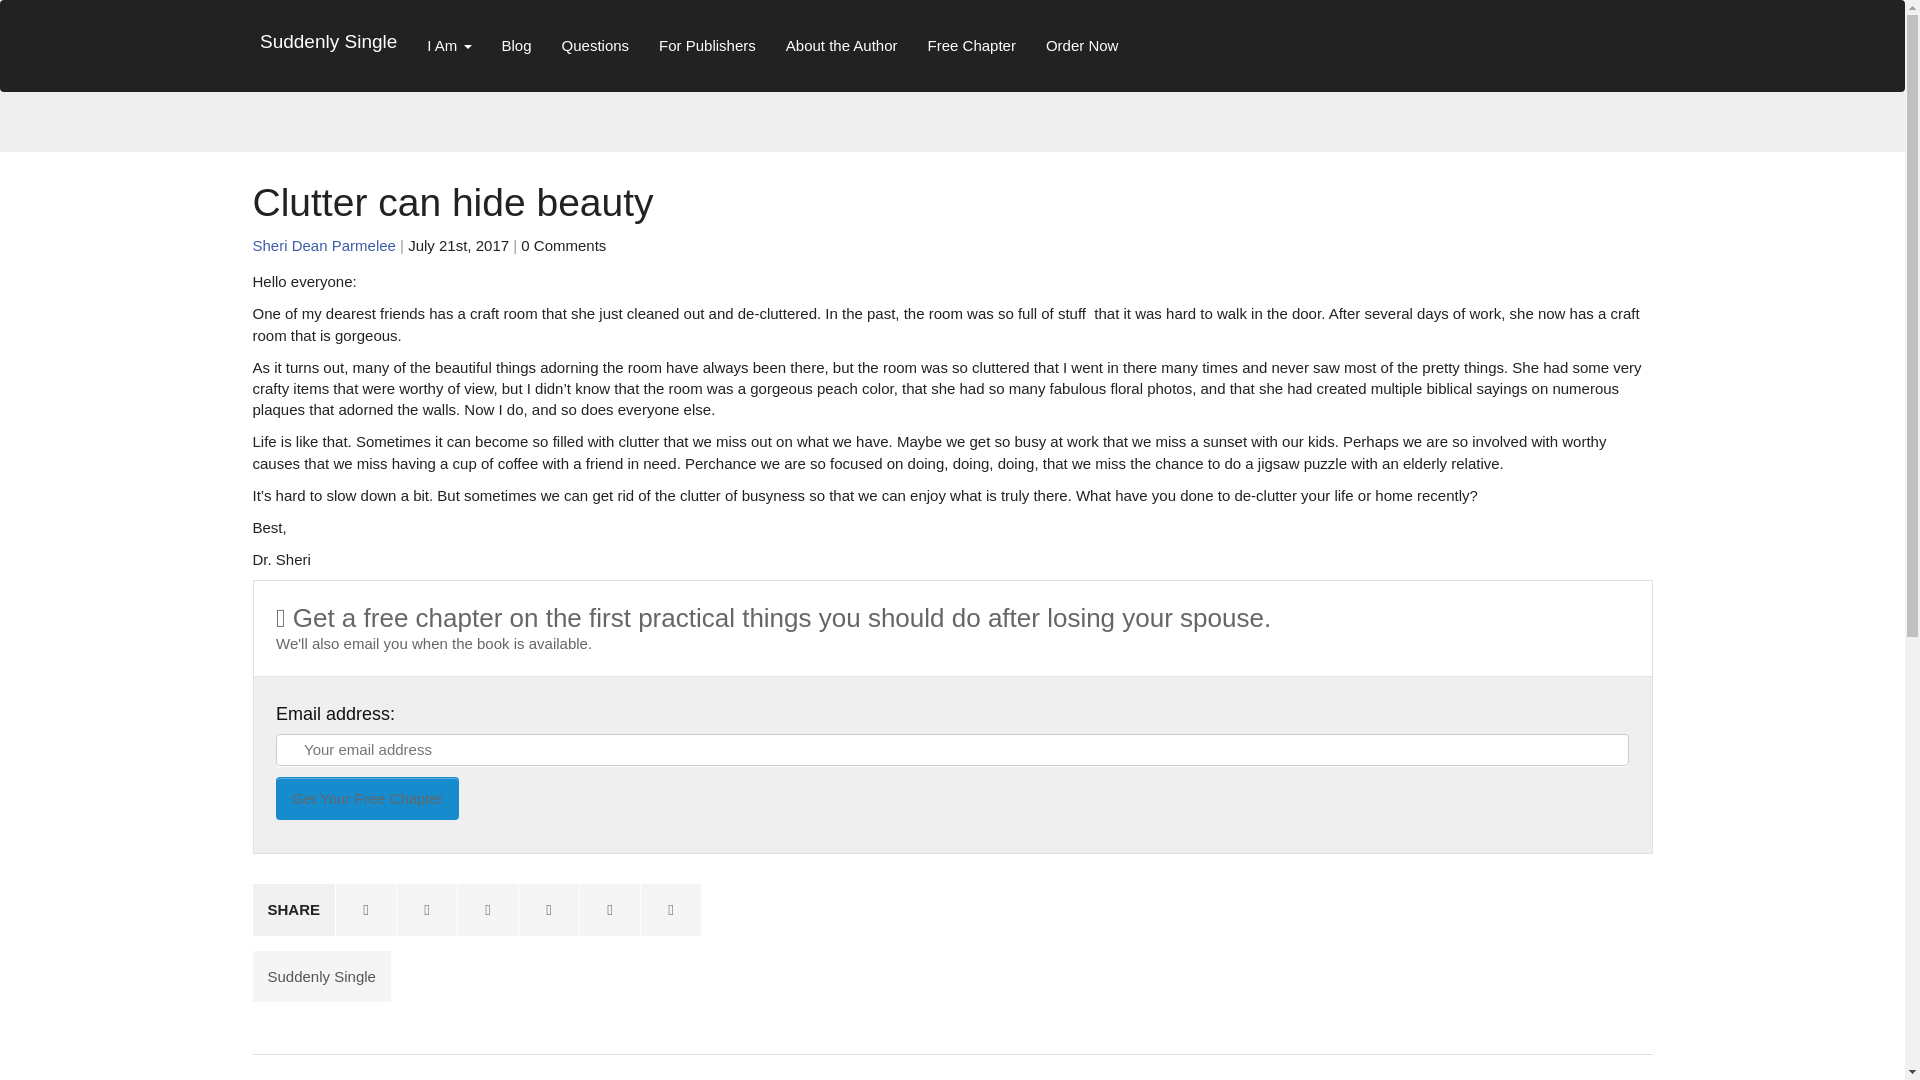 The height and width of the screenshot is (1080, 1920). What do you see at coordinates (367, 798) in the screenshot?
I see `Get Your Free Chapter` at bounding box center [367, 798].